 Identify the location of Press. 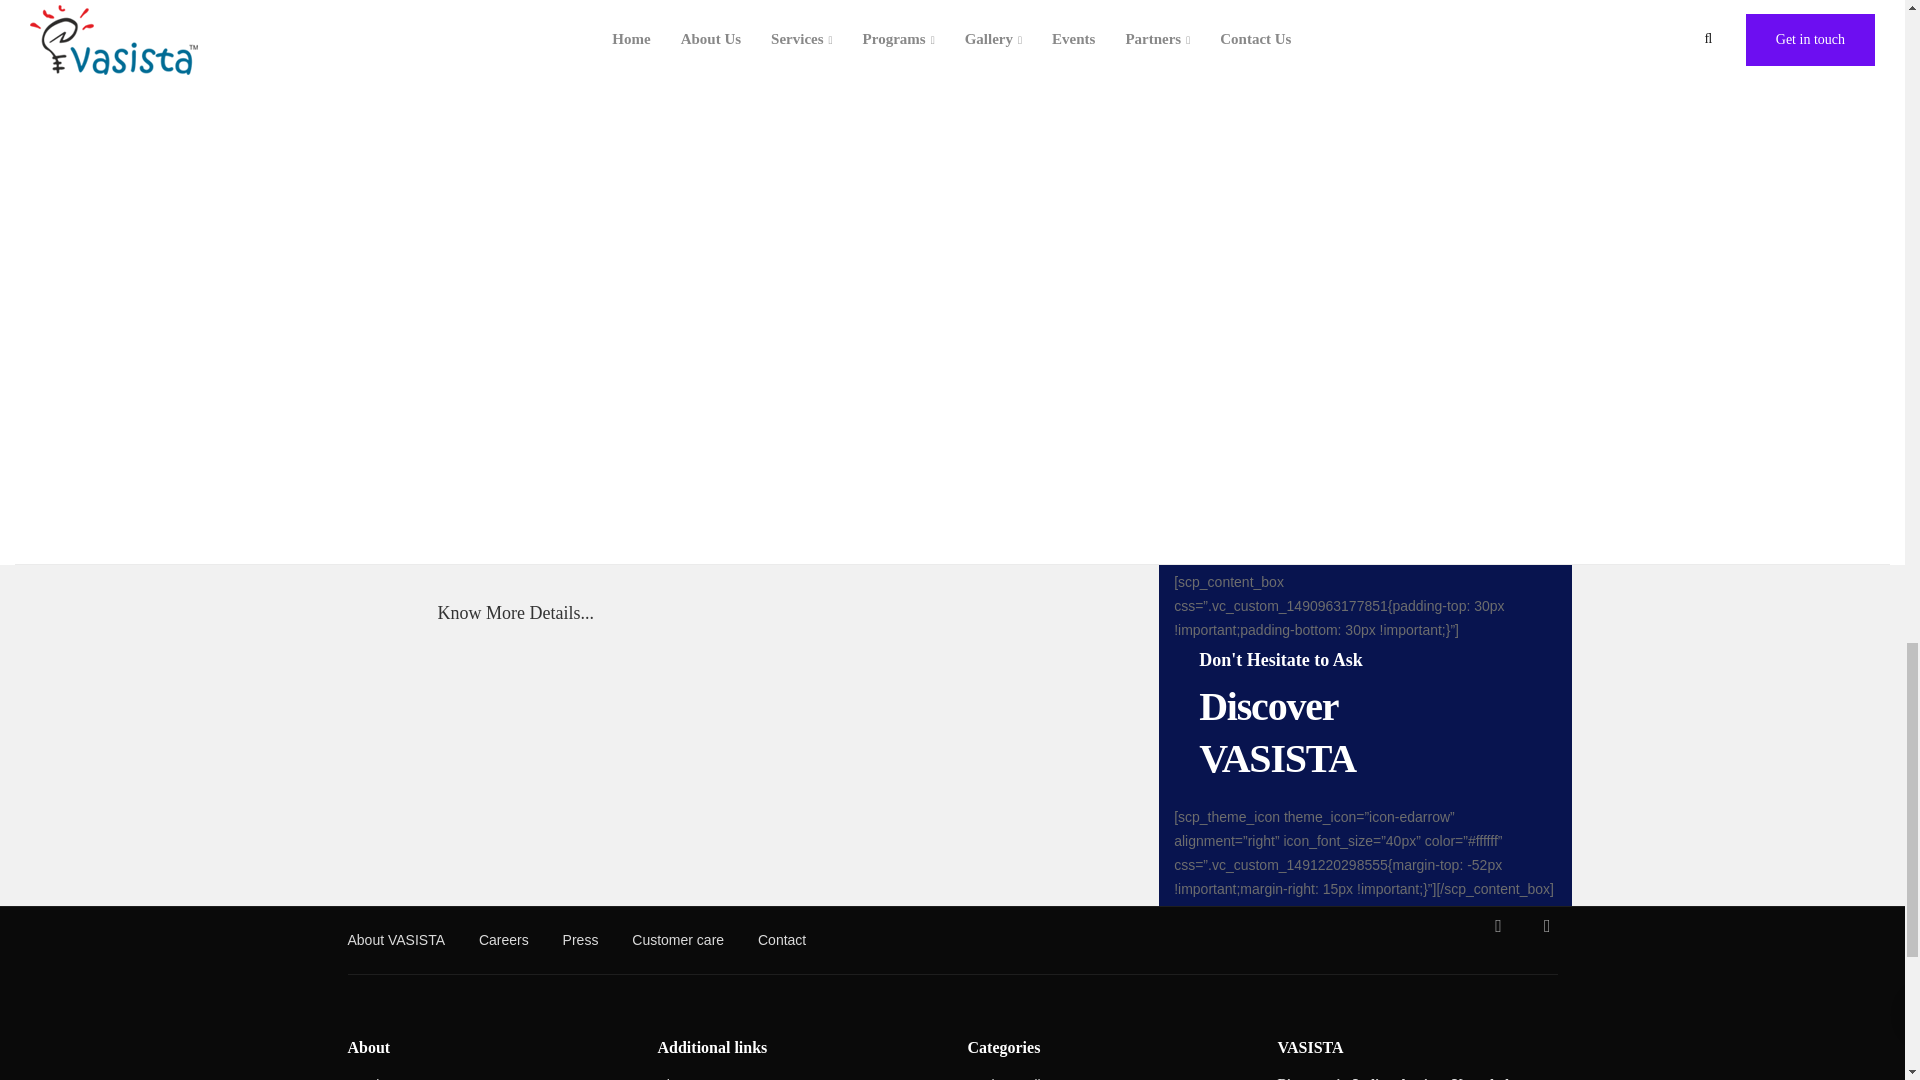
(580, 942).